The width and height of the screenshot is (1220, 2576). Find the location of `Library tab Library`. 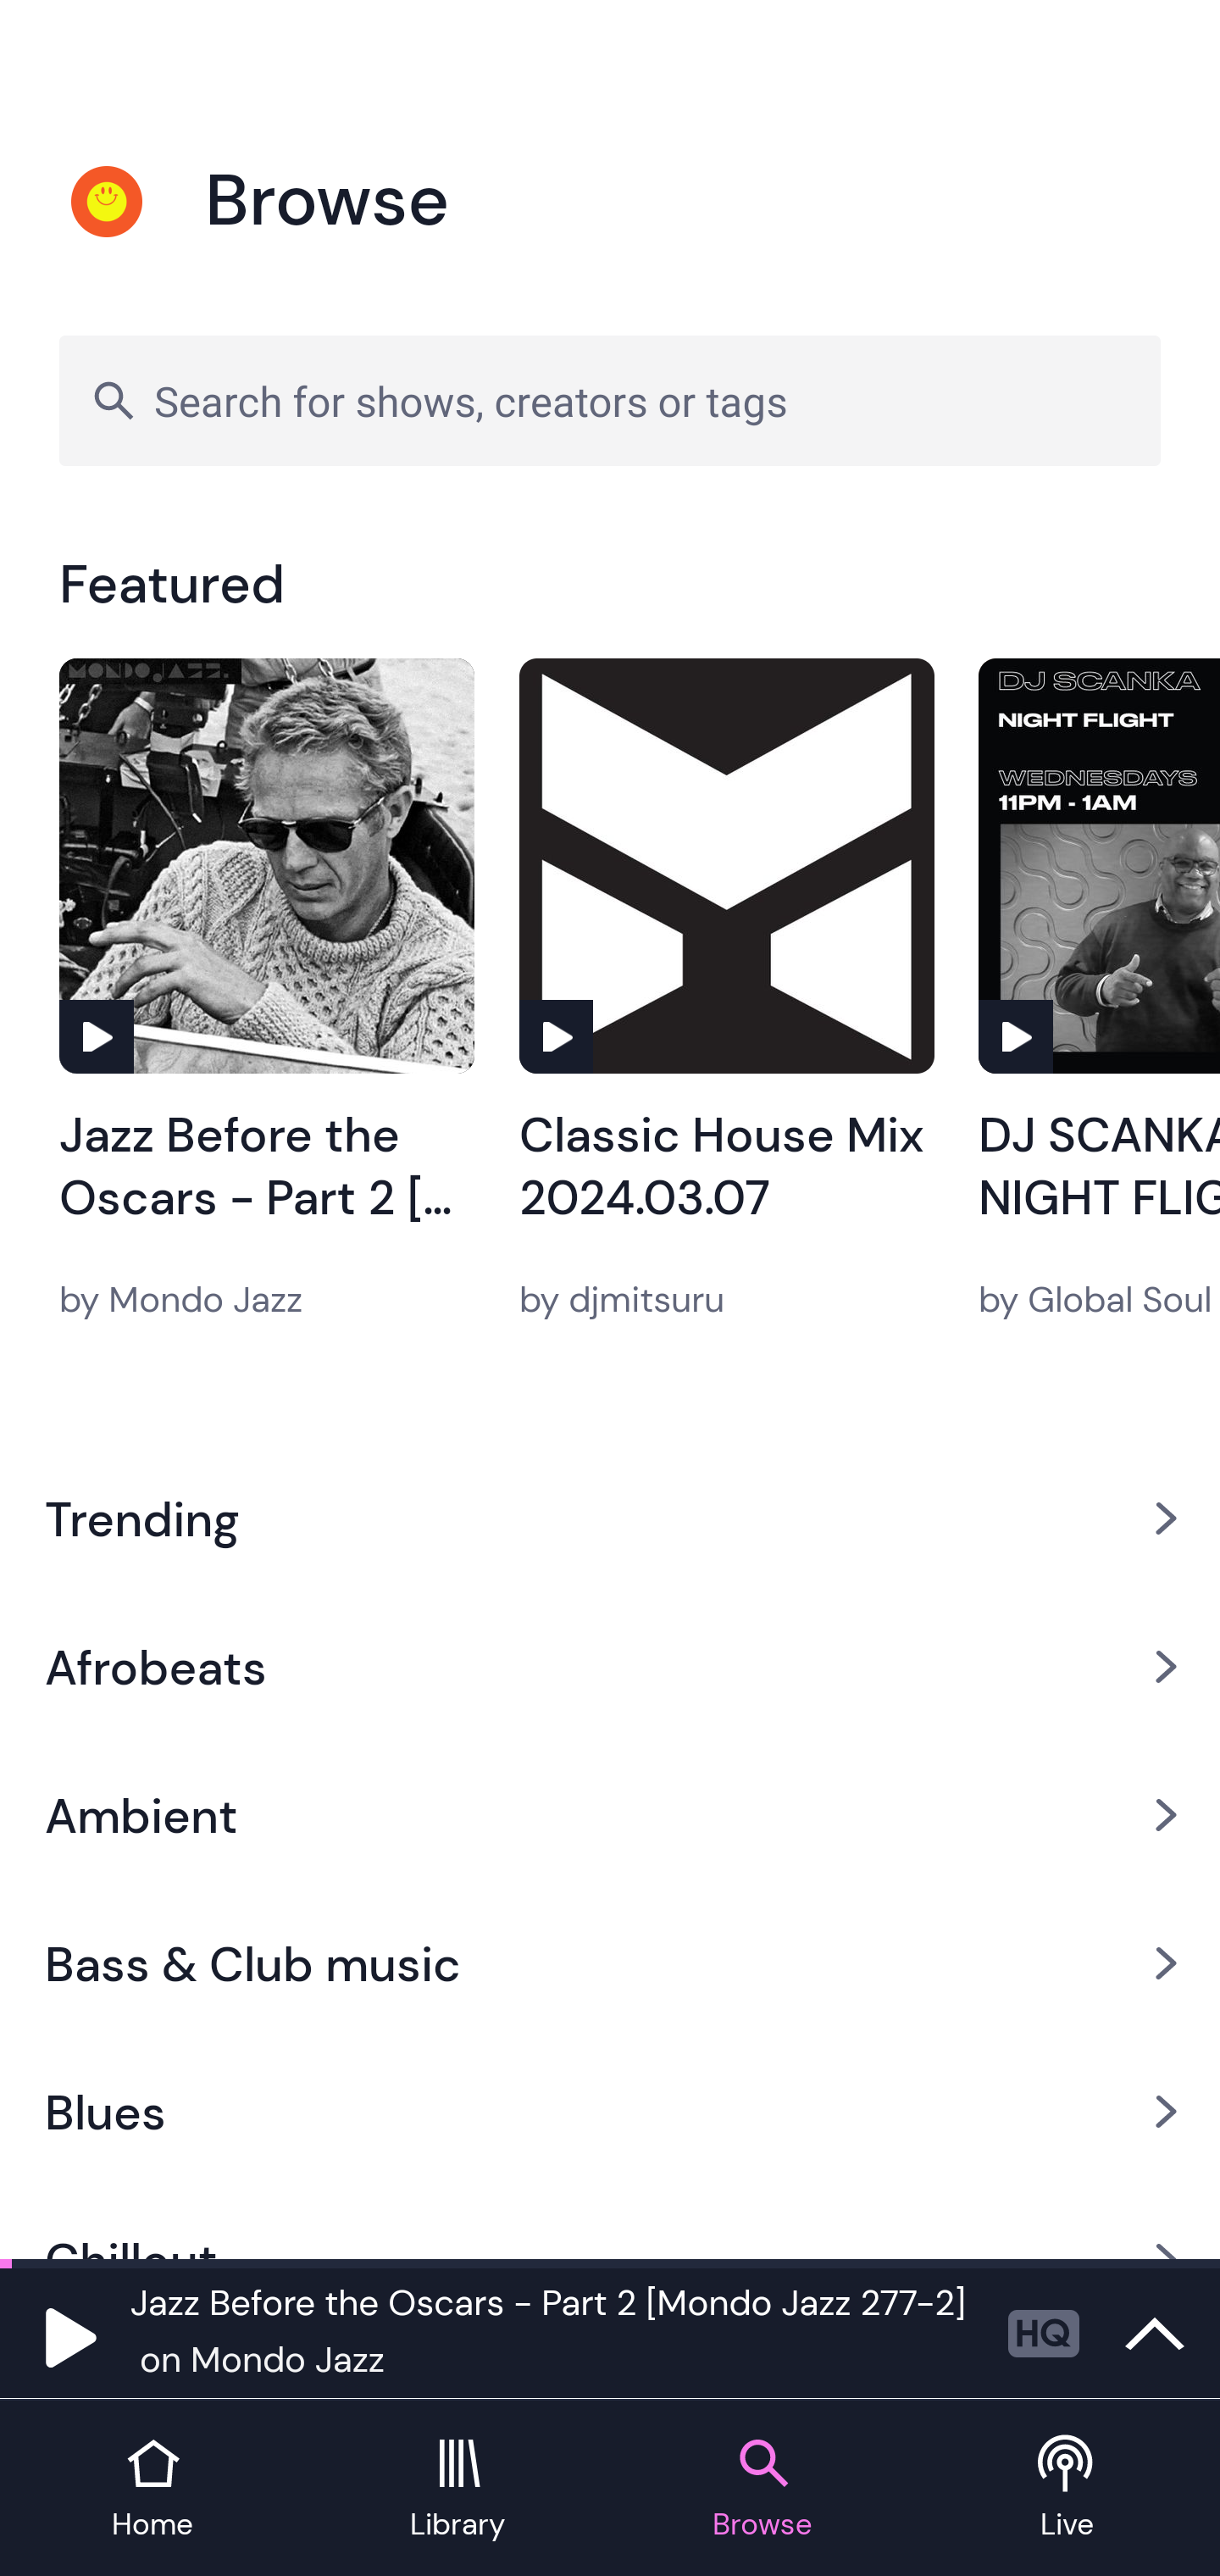

Library tab Library is located at coordinates (457, 2490).